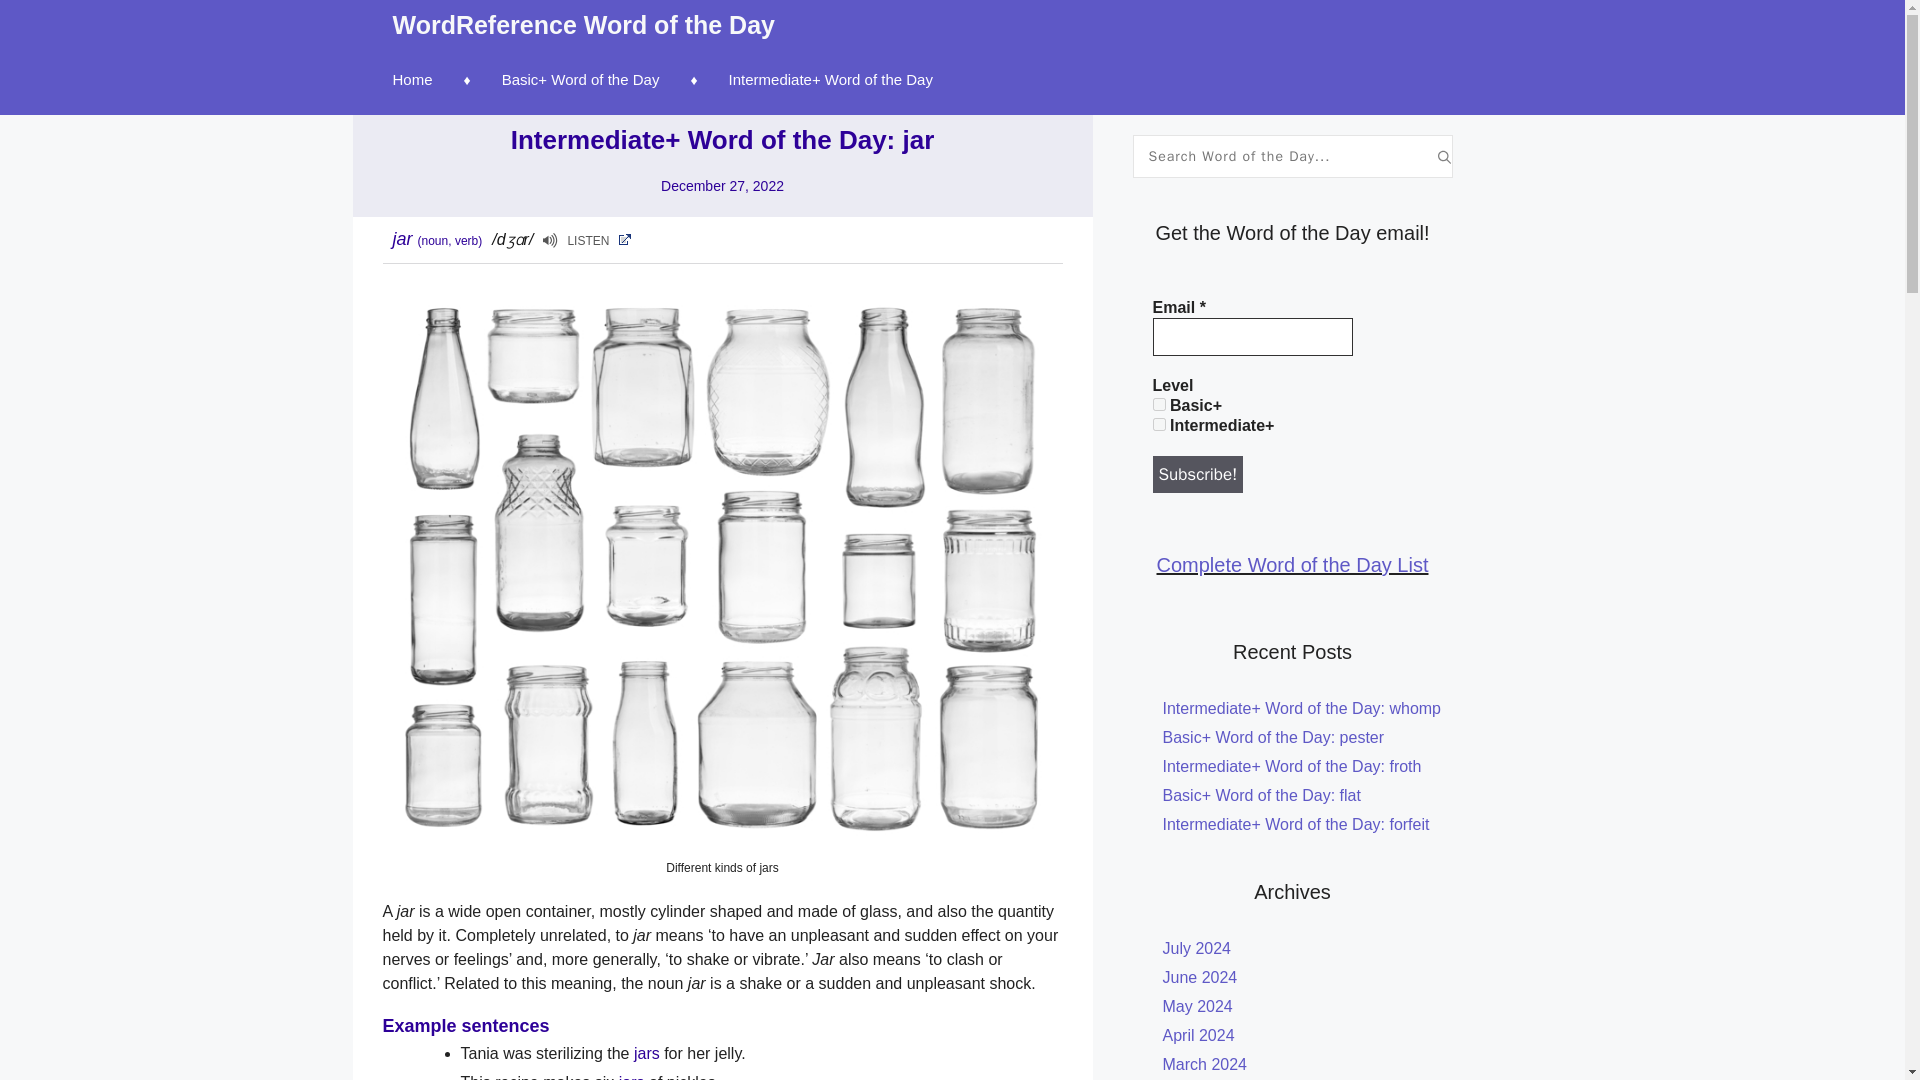 Image resolution: width=1920 pixels, height=1080 pixels. What do you see at coordinates (1252, 336) in the screenshot?
I see `Email` at bounding box center [1252, 336].